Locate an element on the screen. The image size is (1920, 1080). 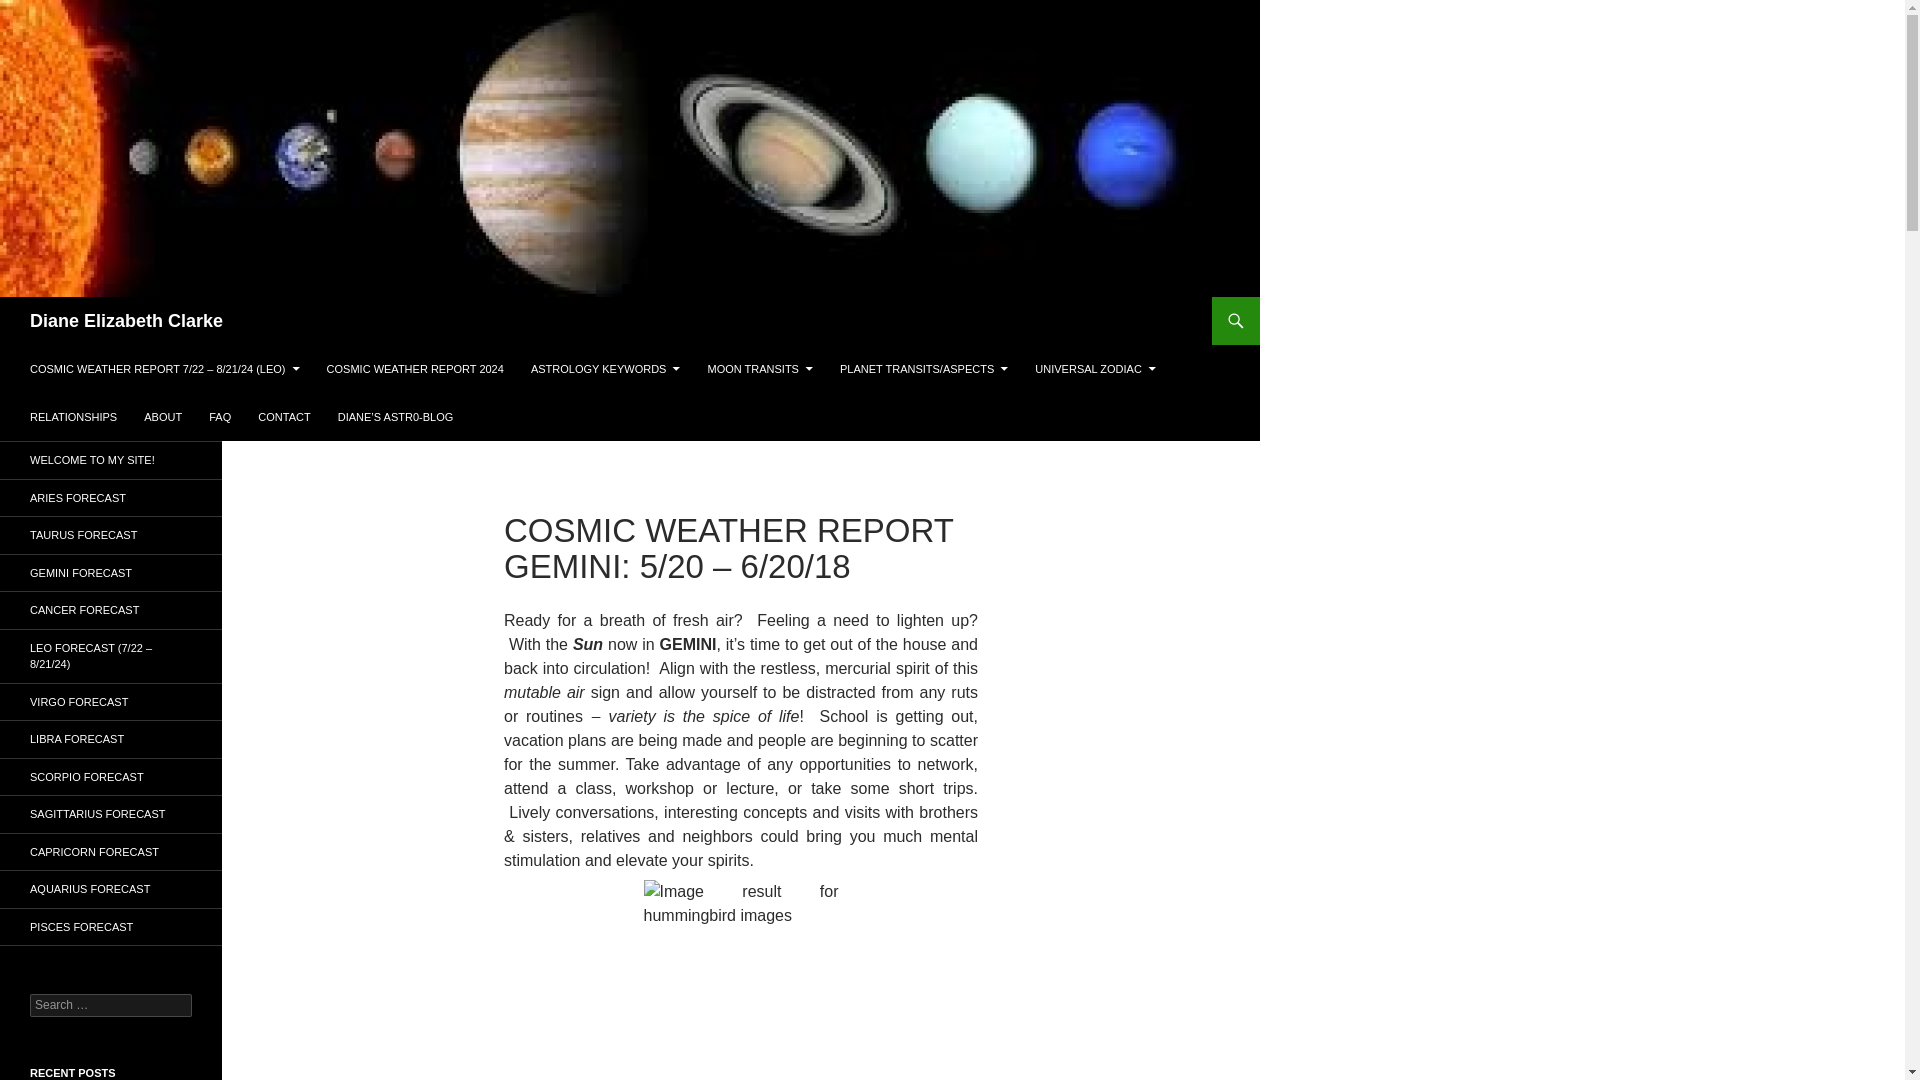
Diane Elizabeth Clarke is located at coordinates (126, 320).